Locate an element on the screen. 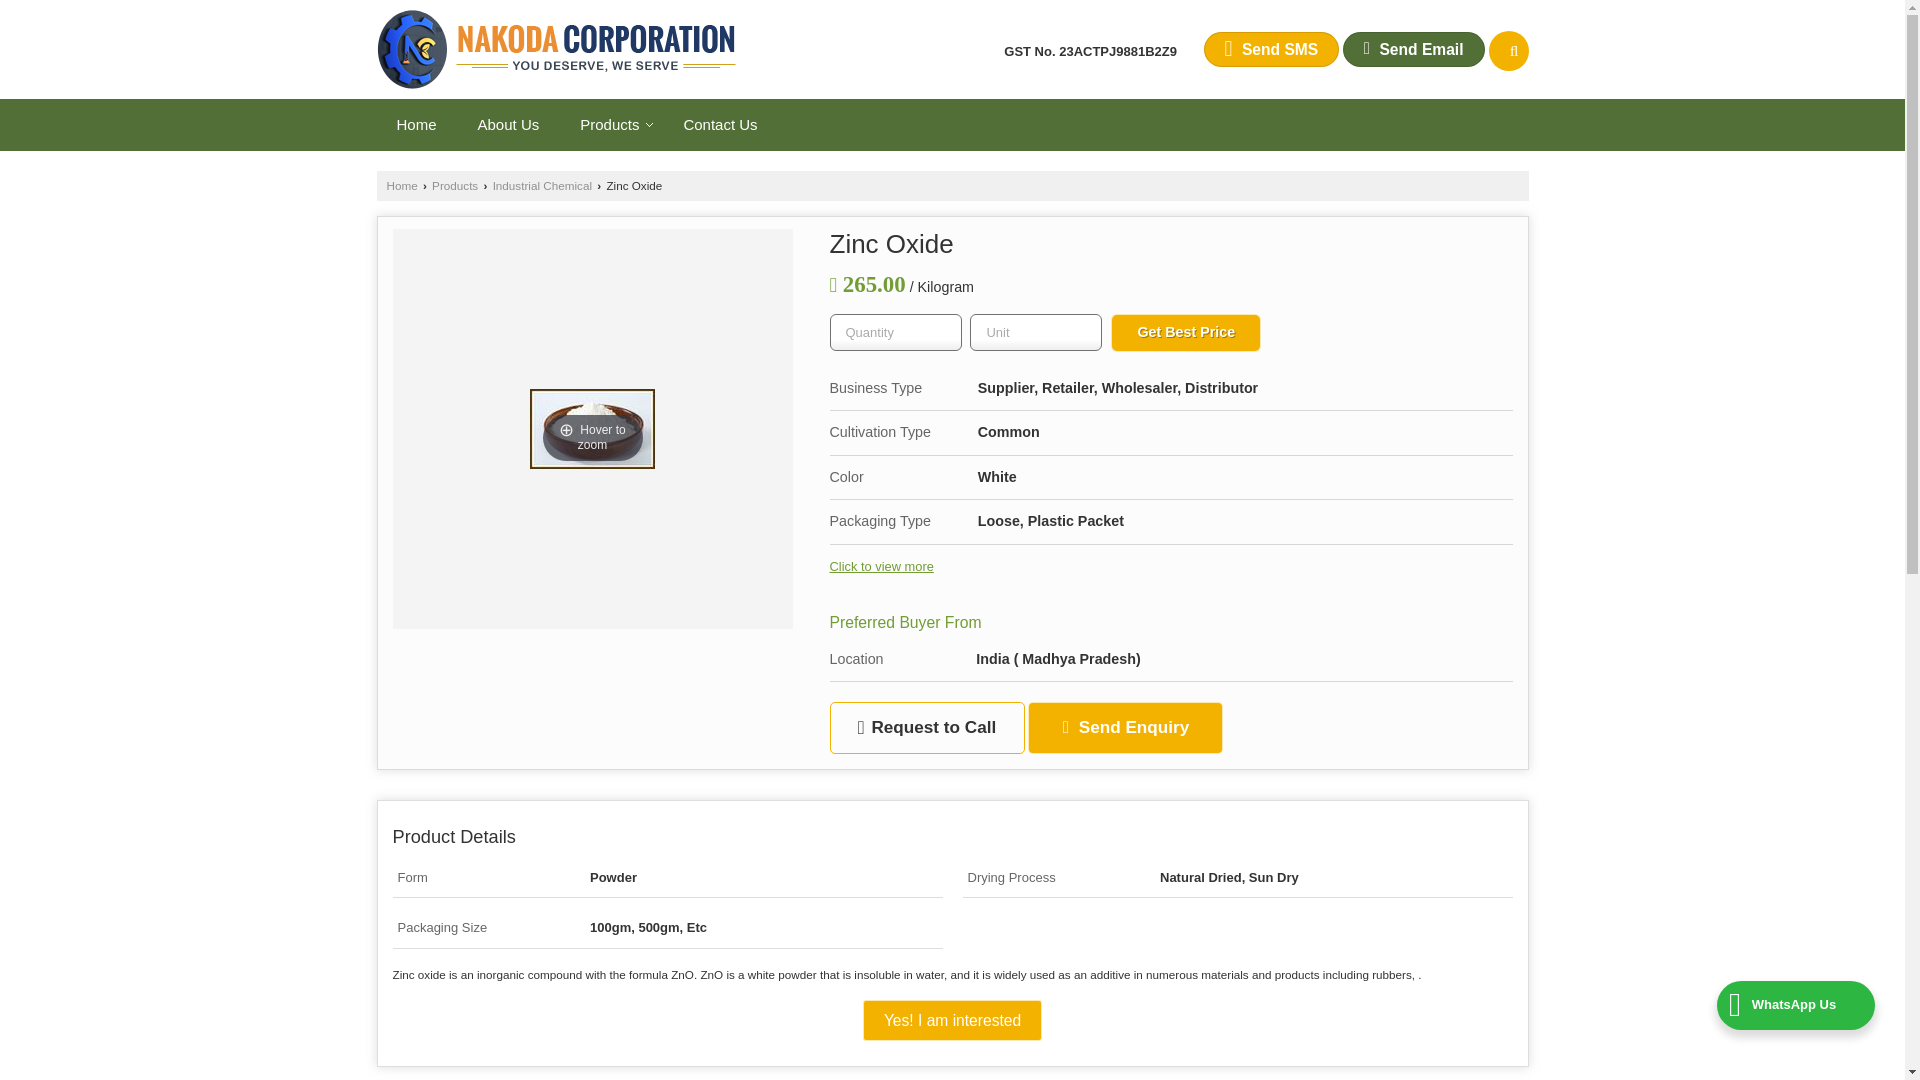 This screenshot has width=1920, height=1080. Products is located at coordinates (611, 124).